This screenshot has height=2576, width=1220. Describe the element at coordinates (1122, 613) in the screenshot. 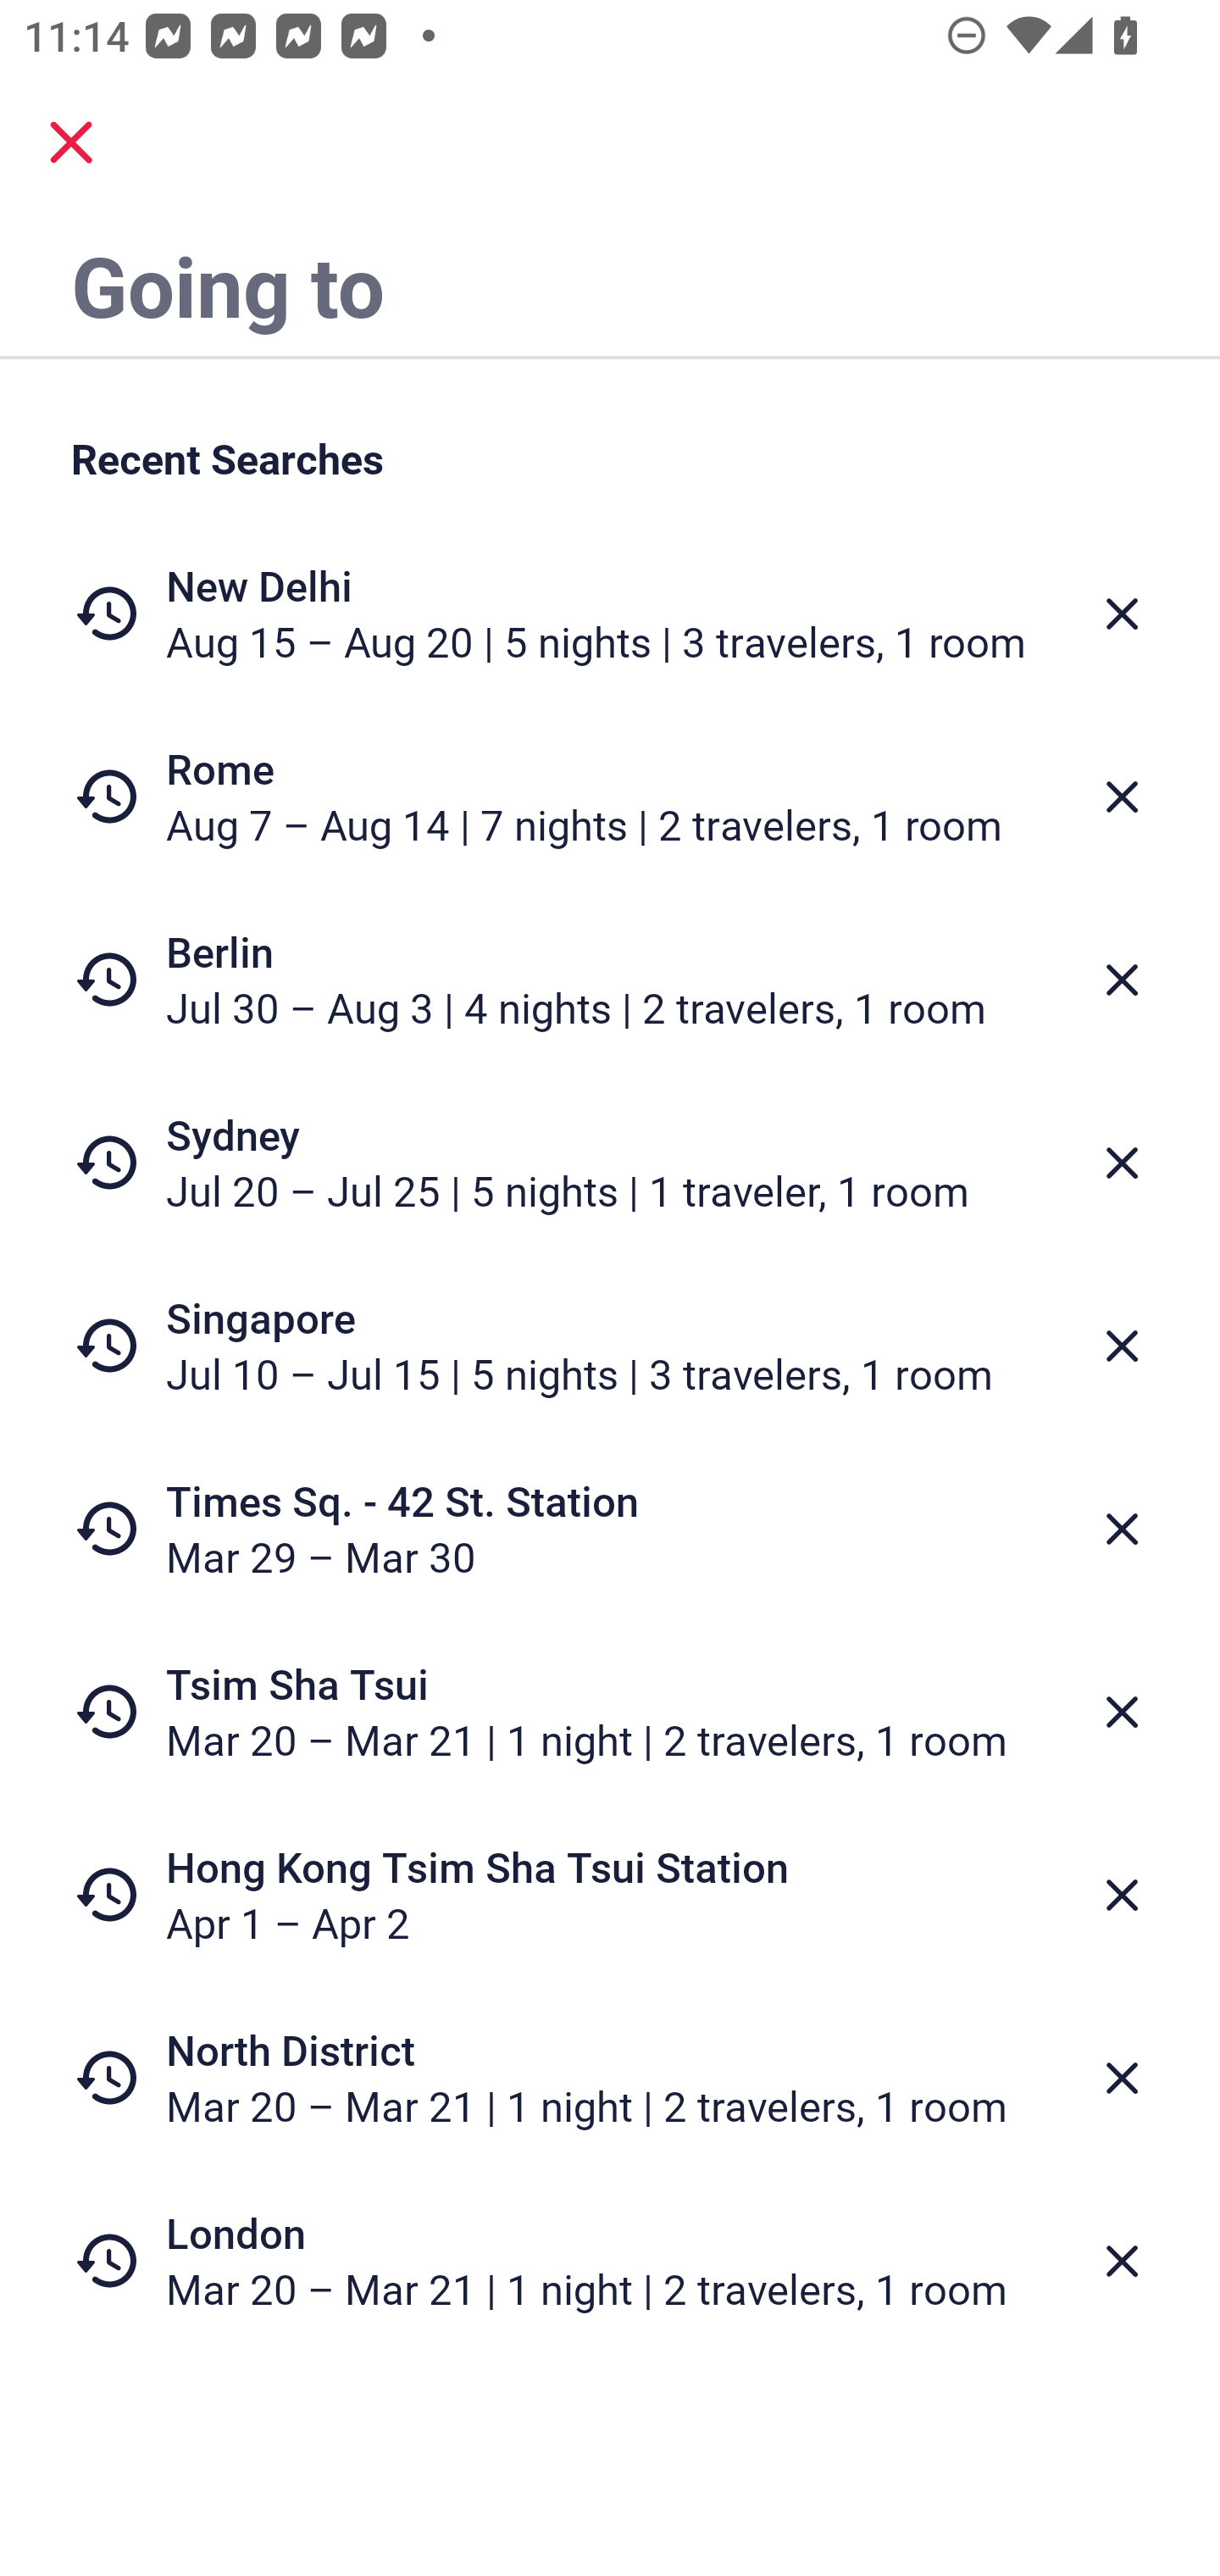

I see `Delete from recent searches` at that location.